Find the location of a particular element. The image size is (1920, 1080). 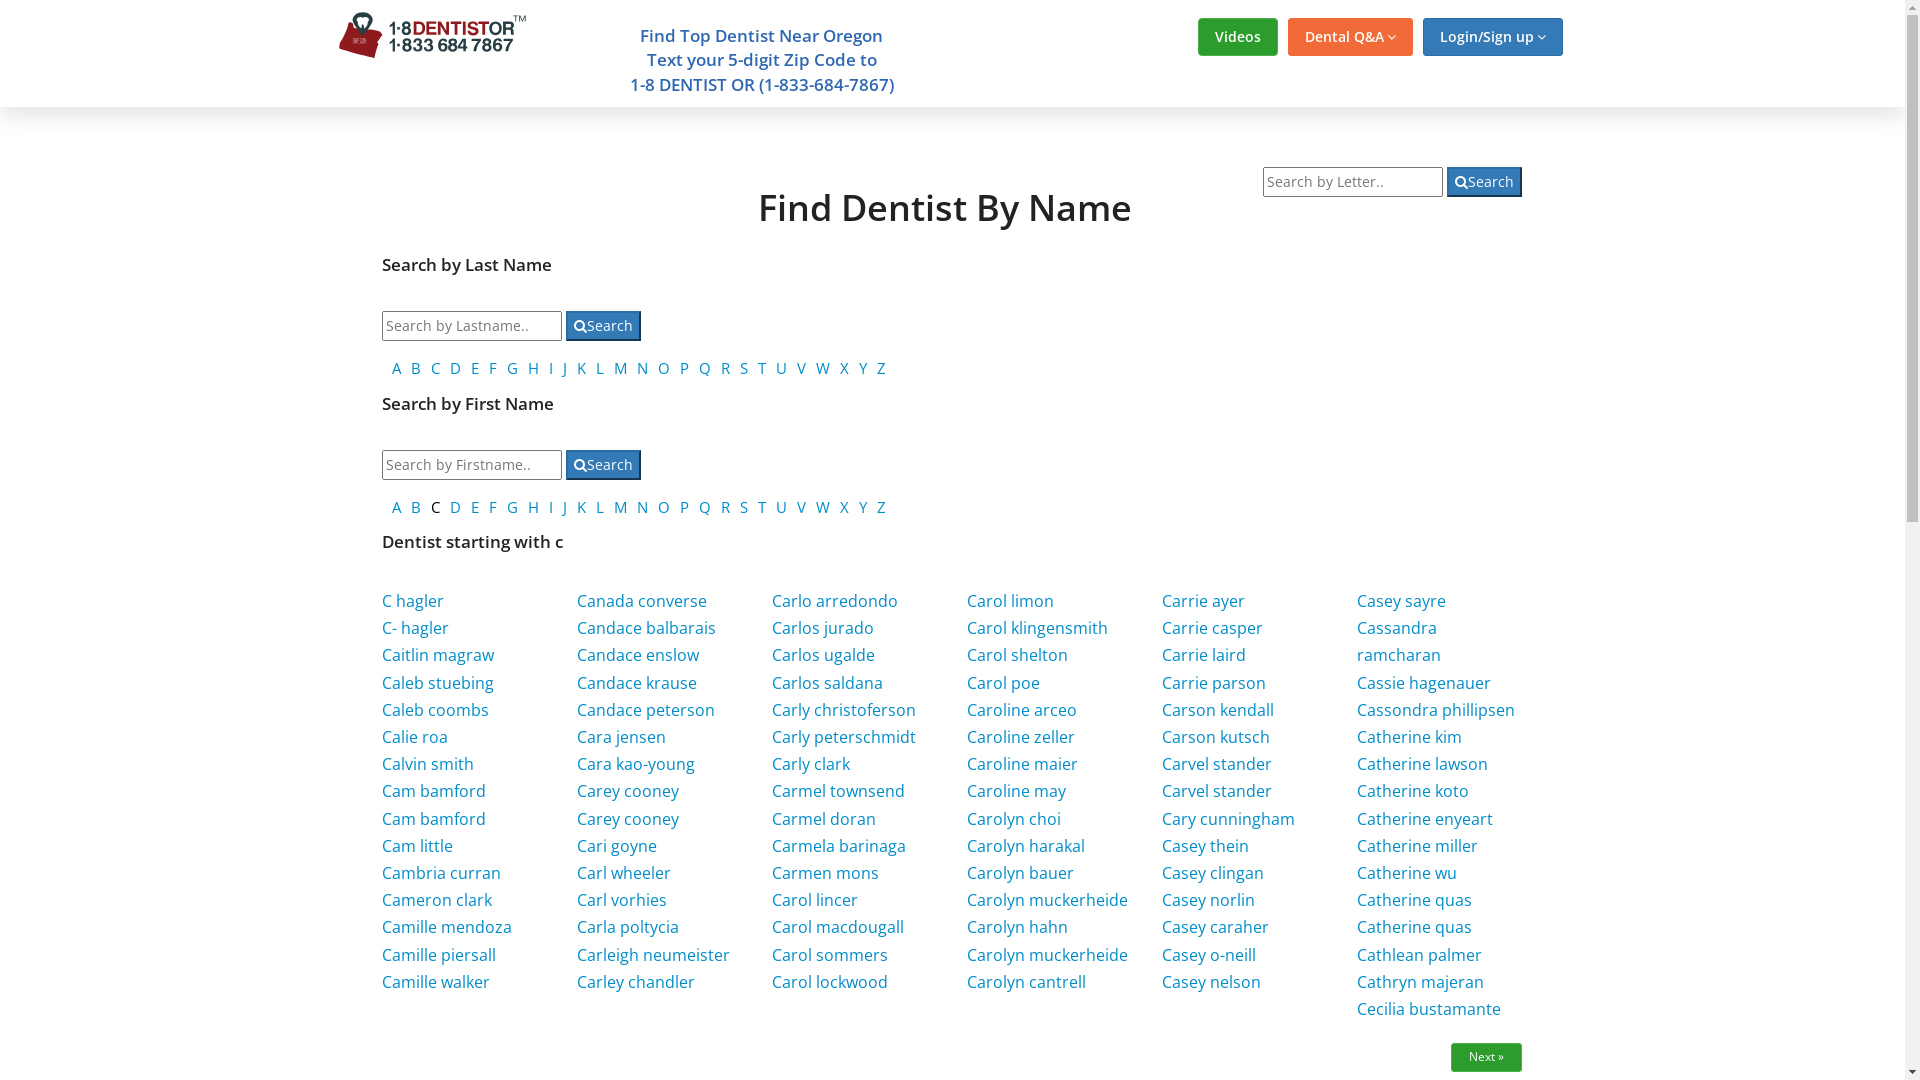

Carson kendall is located at coordinates (1218, 710).